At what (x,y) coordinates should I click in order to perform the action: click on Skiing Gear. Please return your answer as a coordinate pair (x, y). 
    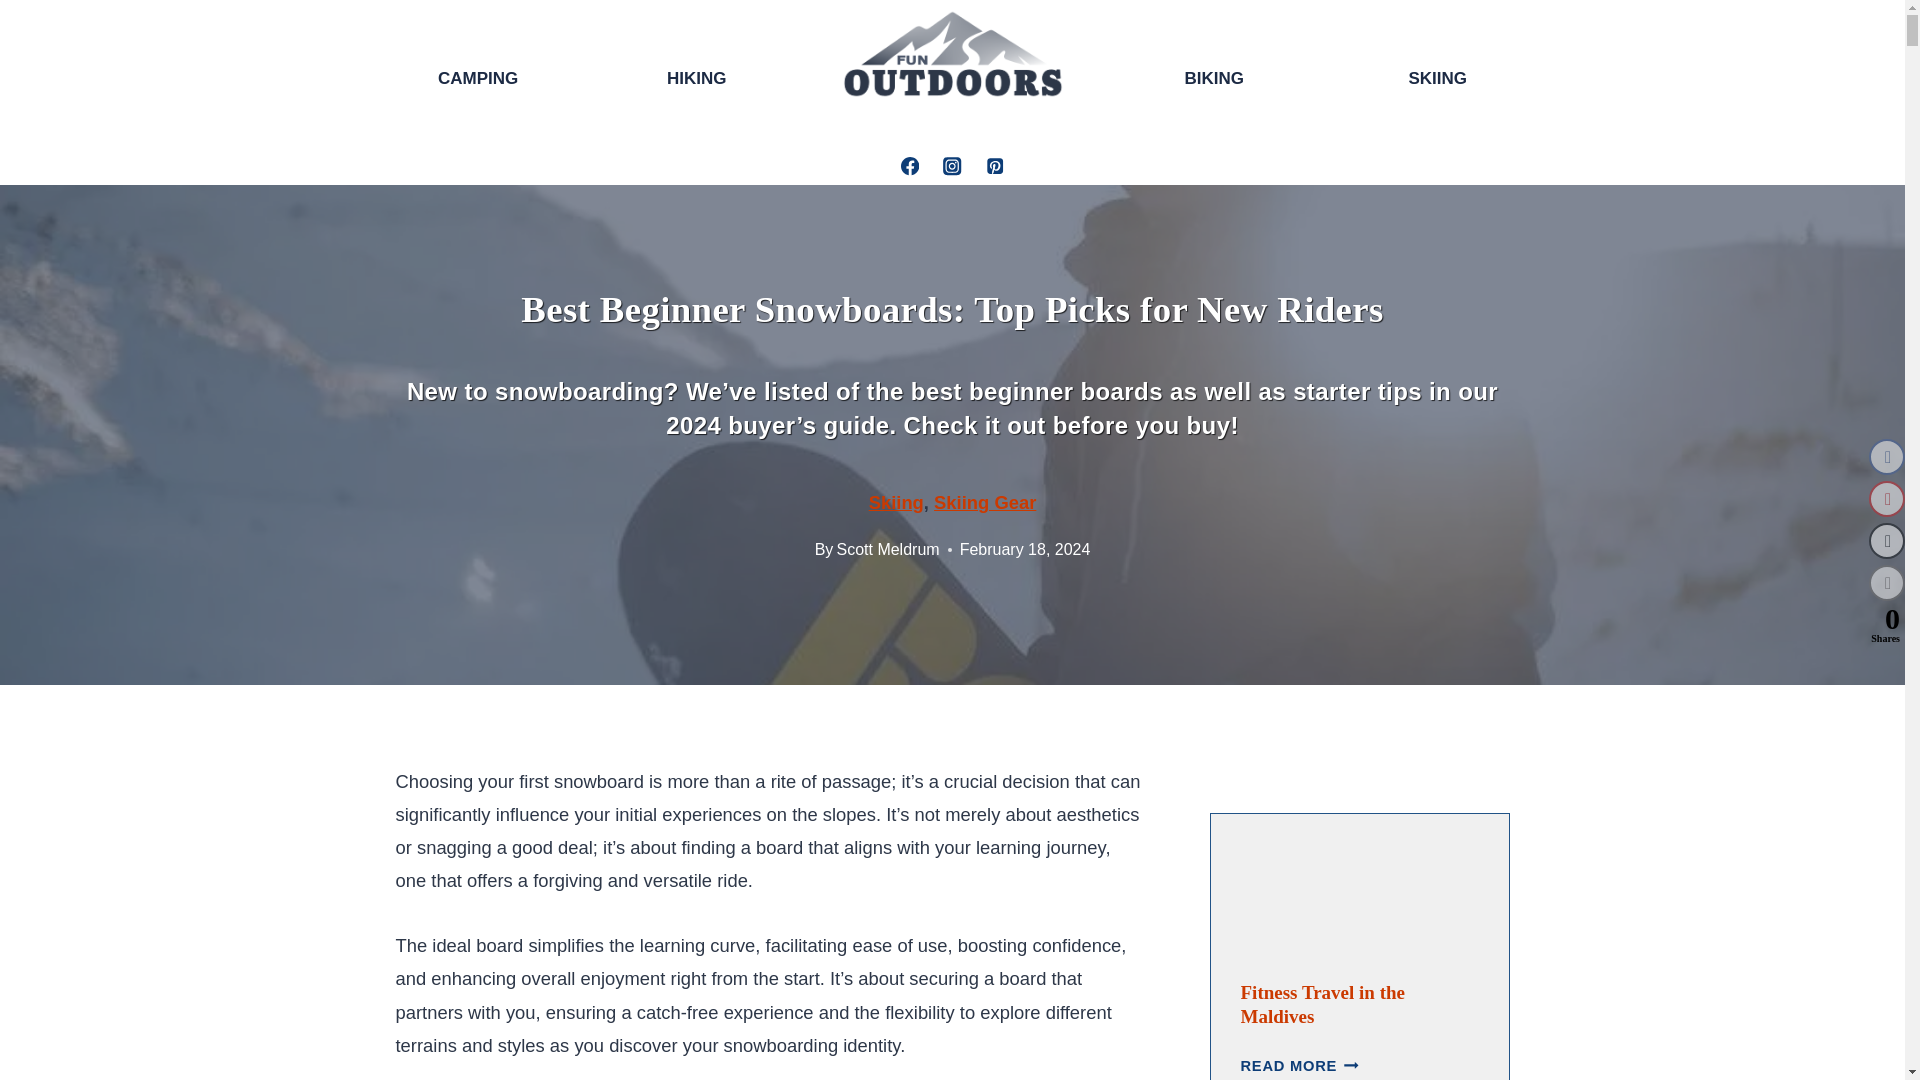
    Looking at the image, I should click on (984, 502).